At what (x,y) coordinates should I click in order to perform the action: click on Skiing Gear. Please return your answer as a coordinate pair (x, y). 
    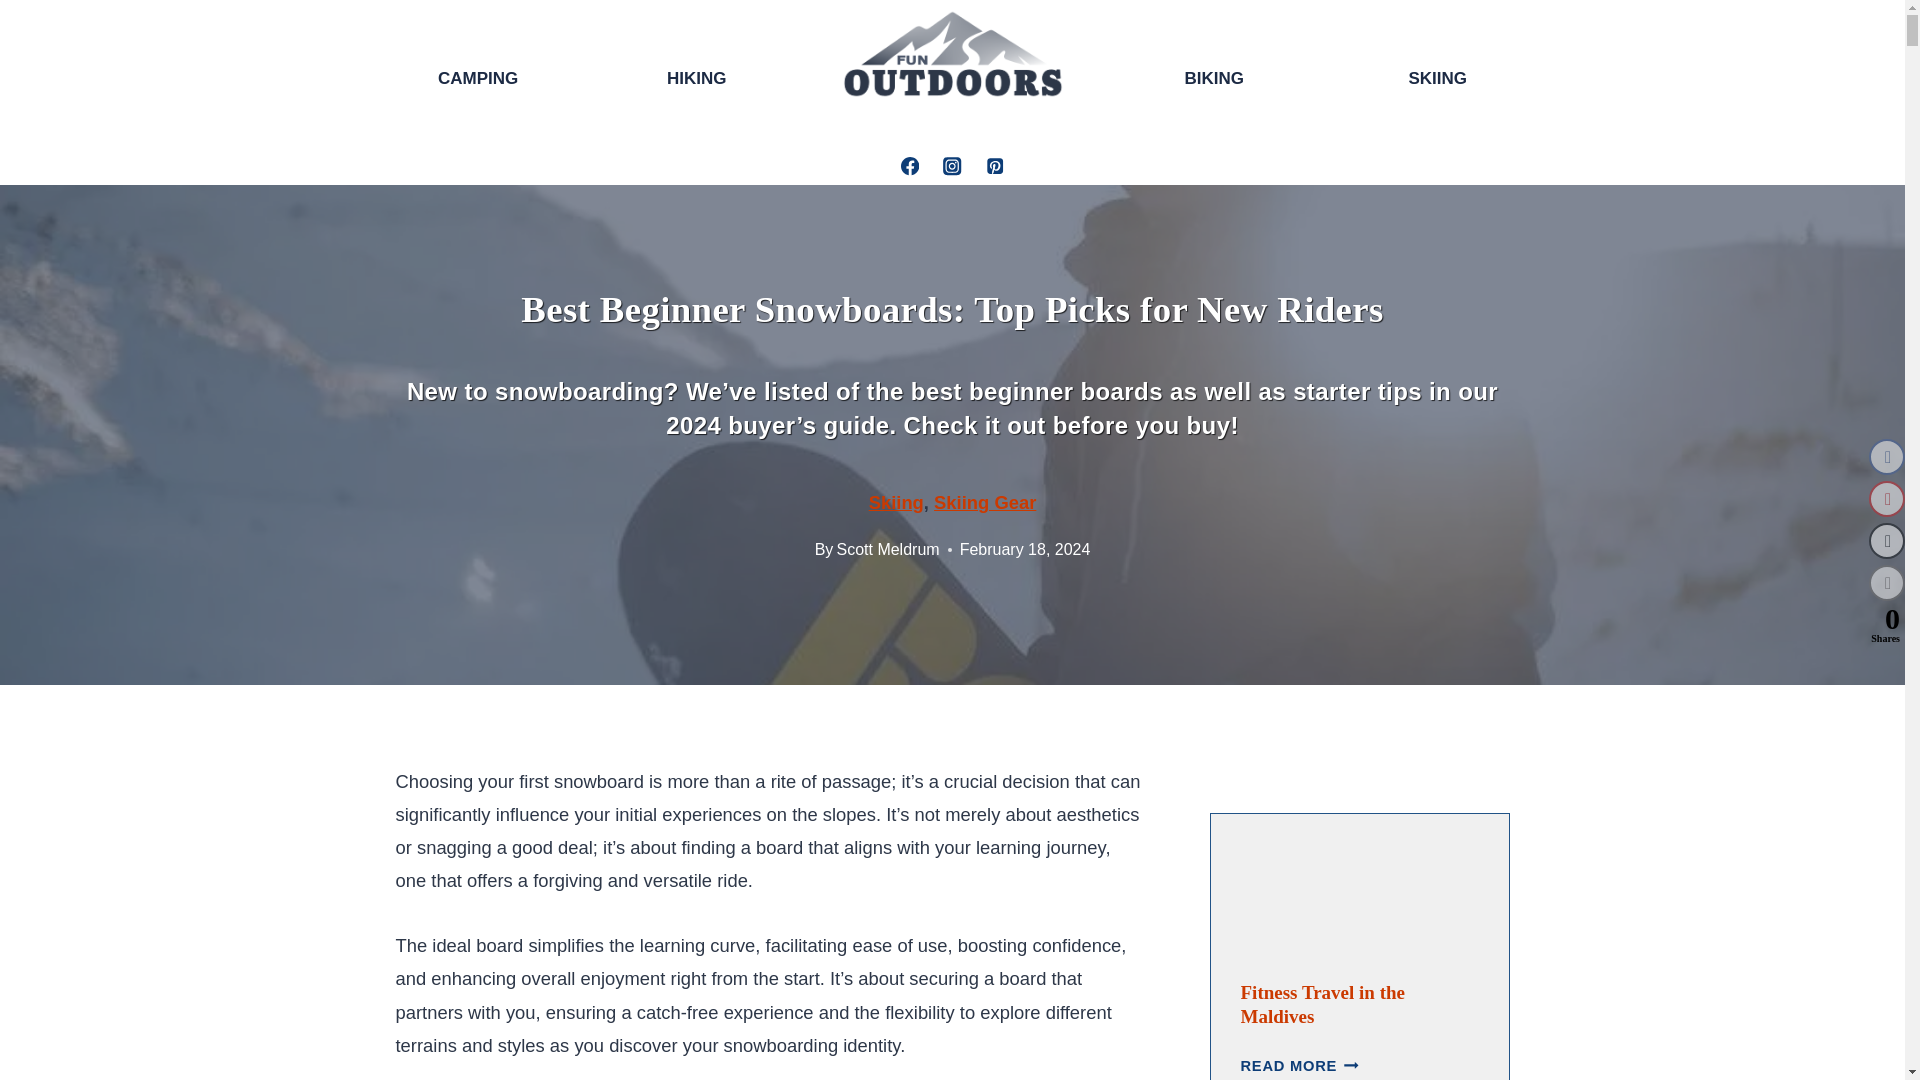
    Looking at the image, I should click on (984, 502).